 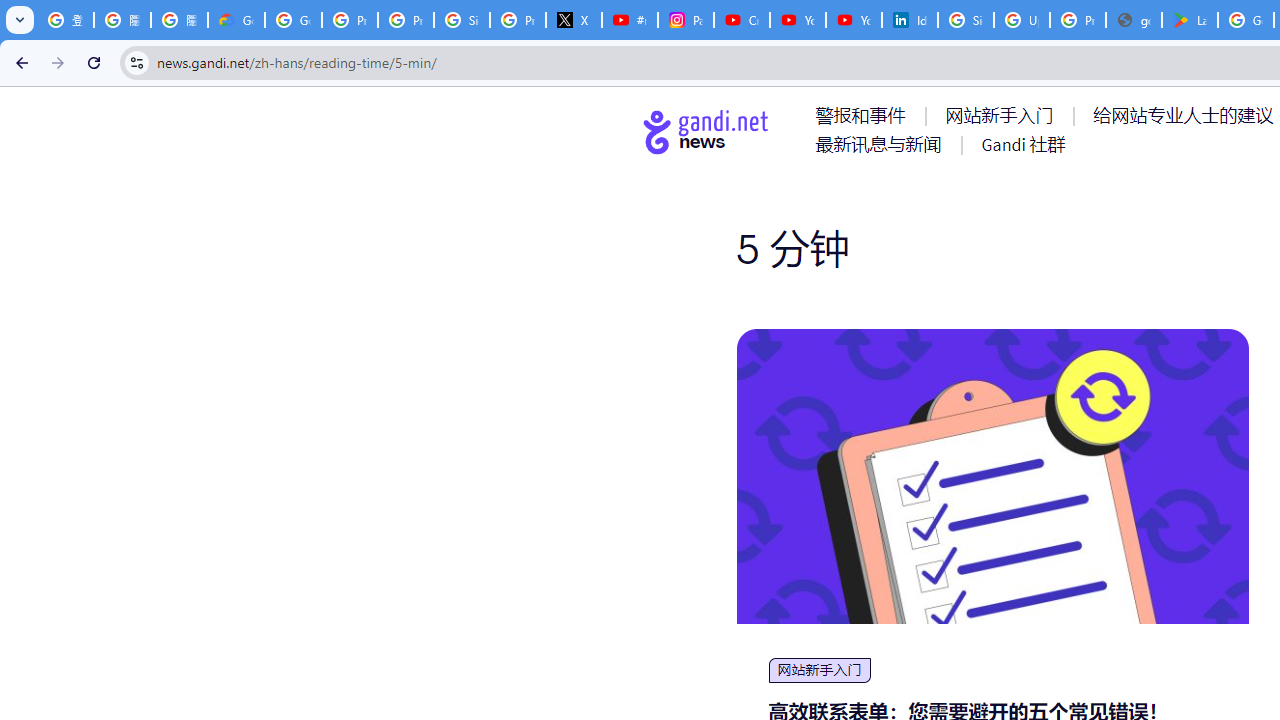 What do you see at coordinates (405, 20) in the screenshot?
I see `Privacy Help Center - Policies Help` at bounding box center [405, 20].